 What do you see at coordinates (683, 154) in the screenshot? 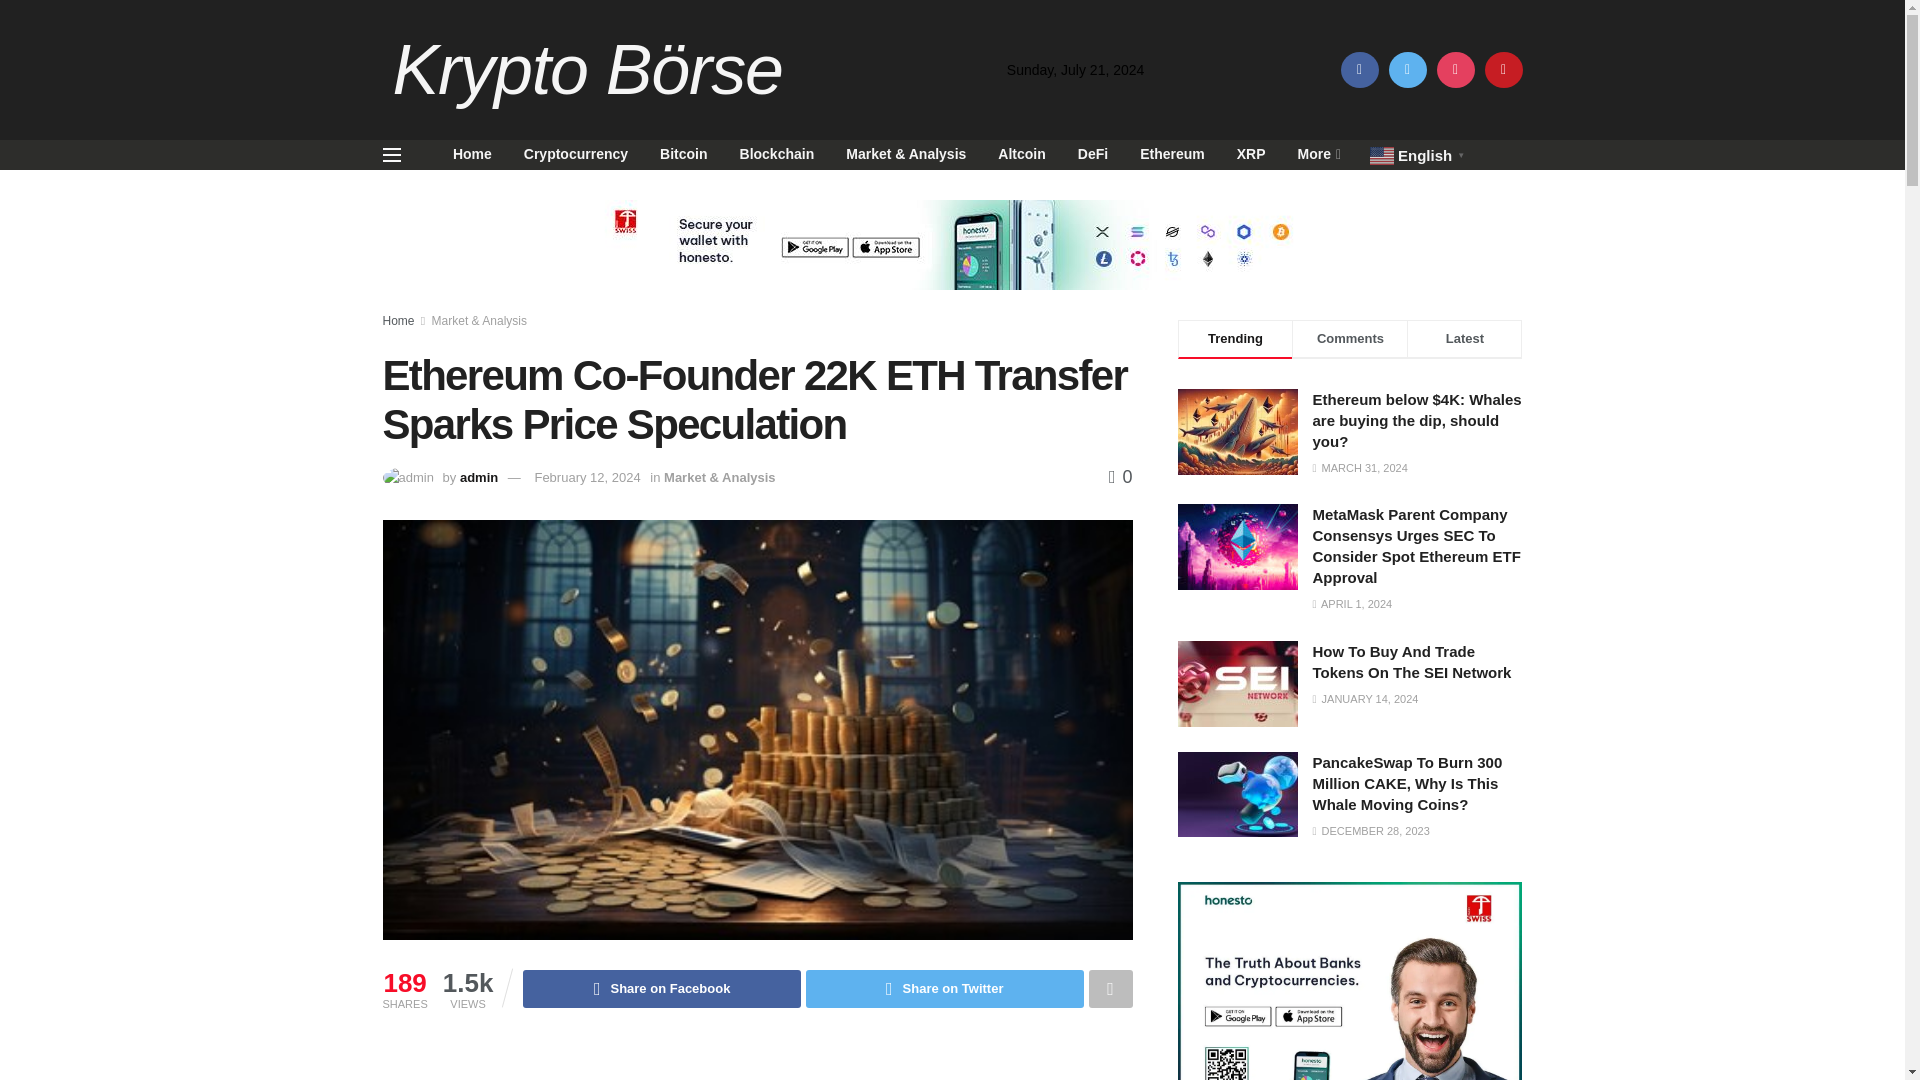
I see `Bitcoin` at bounding box center [683, 154].